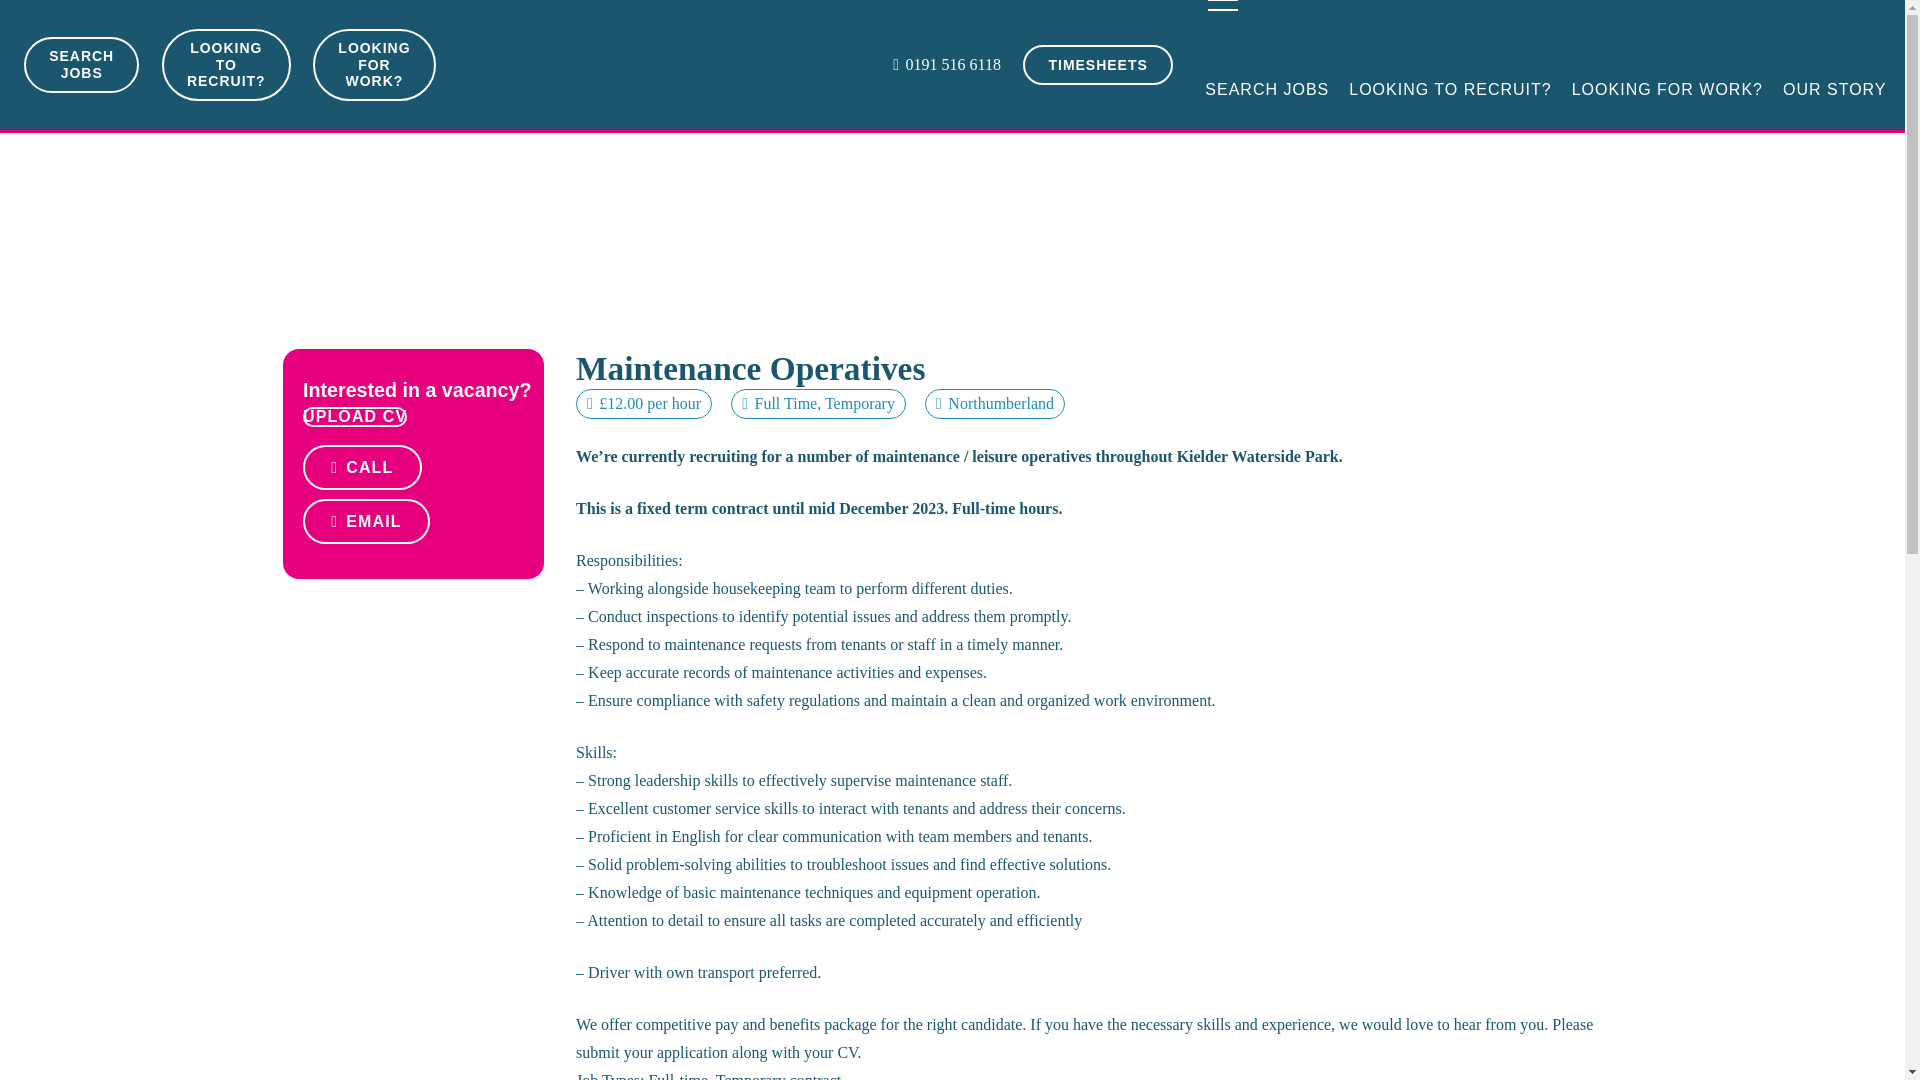 The image size is (1920, 1080). I want to click on SEARCH JOBS, so click(80, 64).